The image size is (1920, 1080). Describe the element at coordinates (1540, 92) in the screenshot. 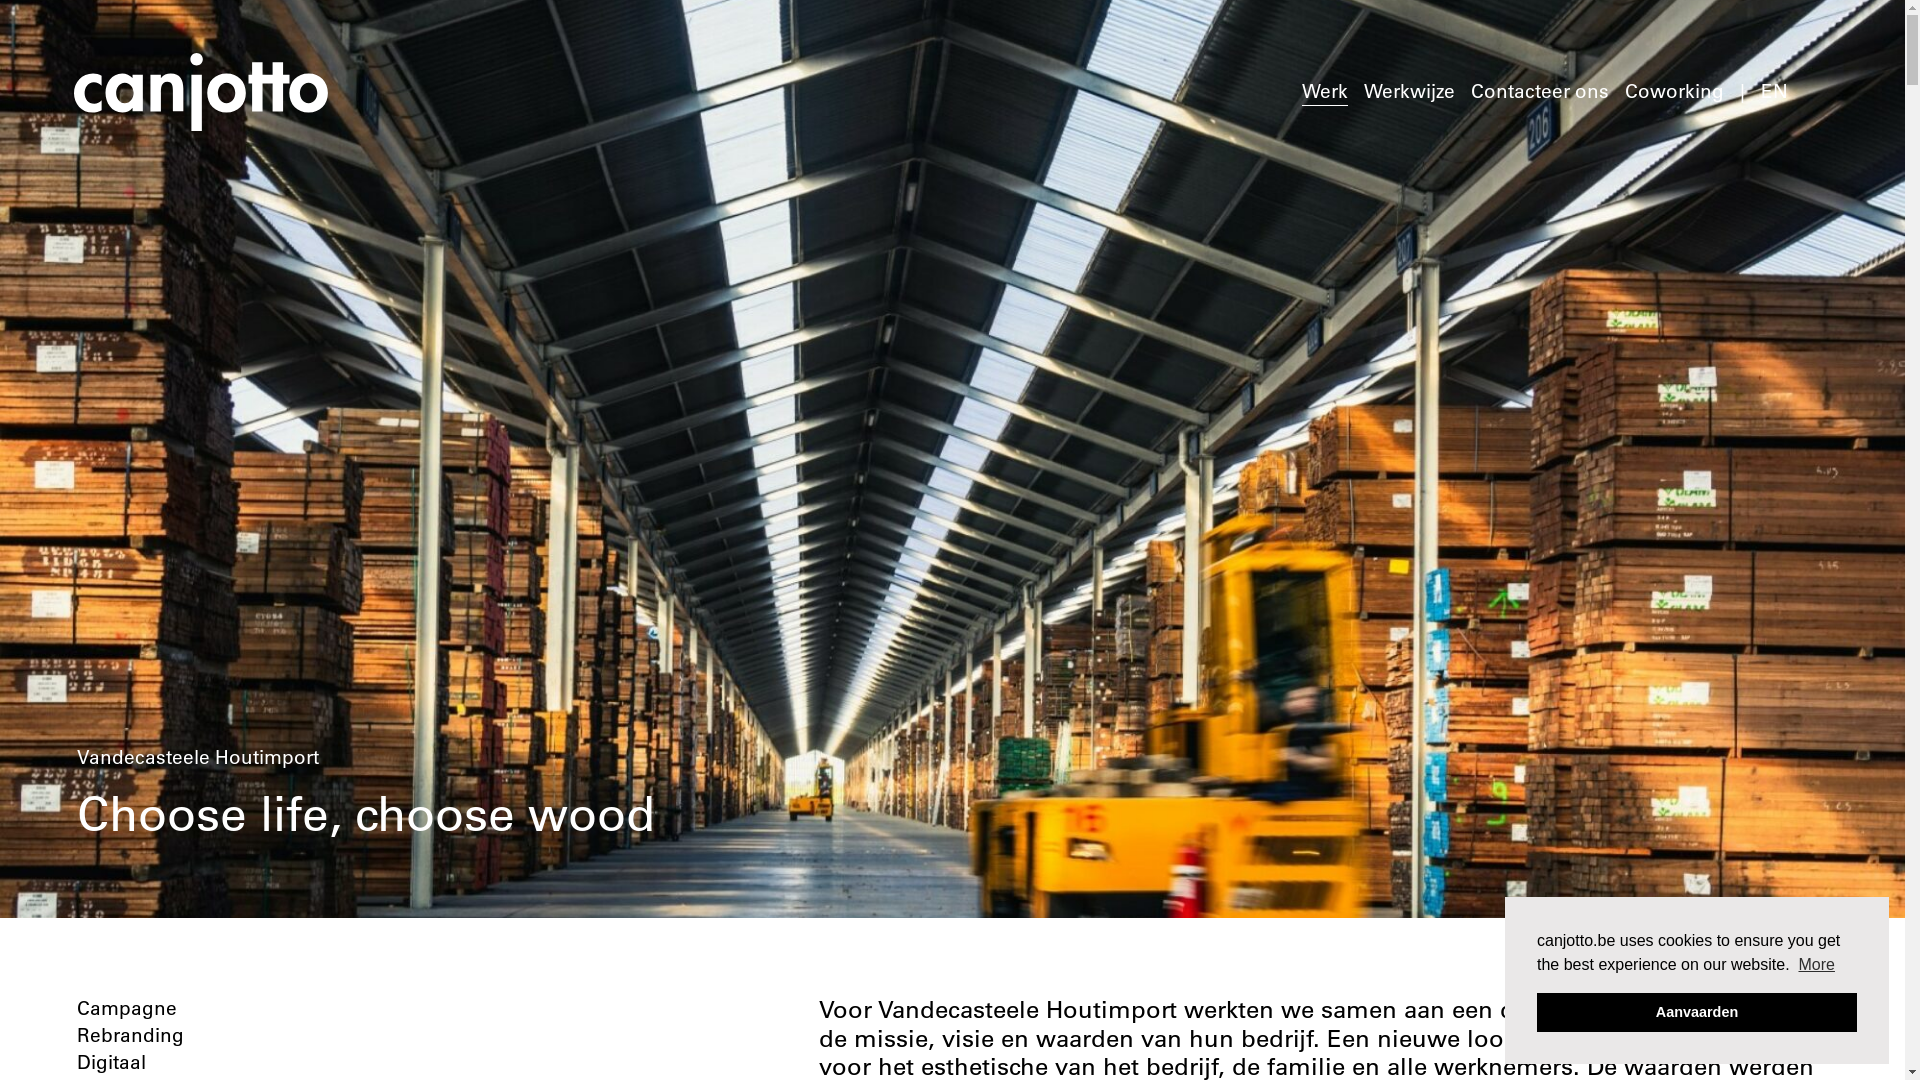

I see `Contacteer ons` at that location.